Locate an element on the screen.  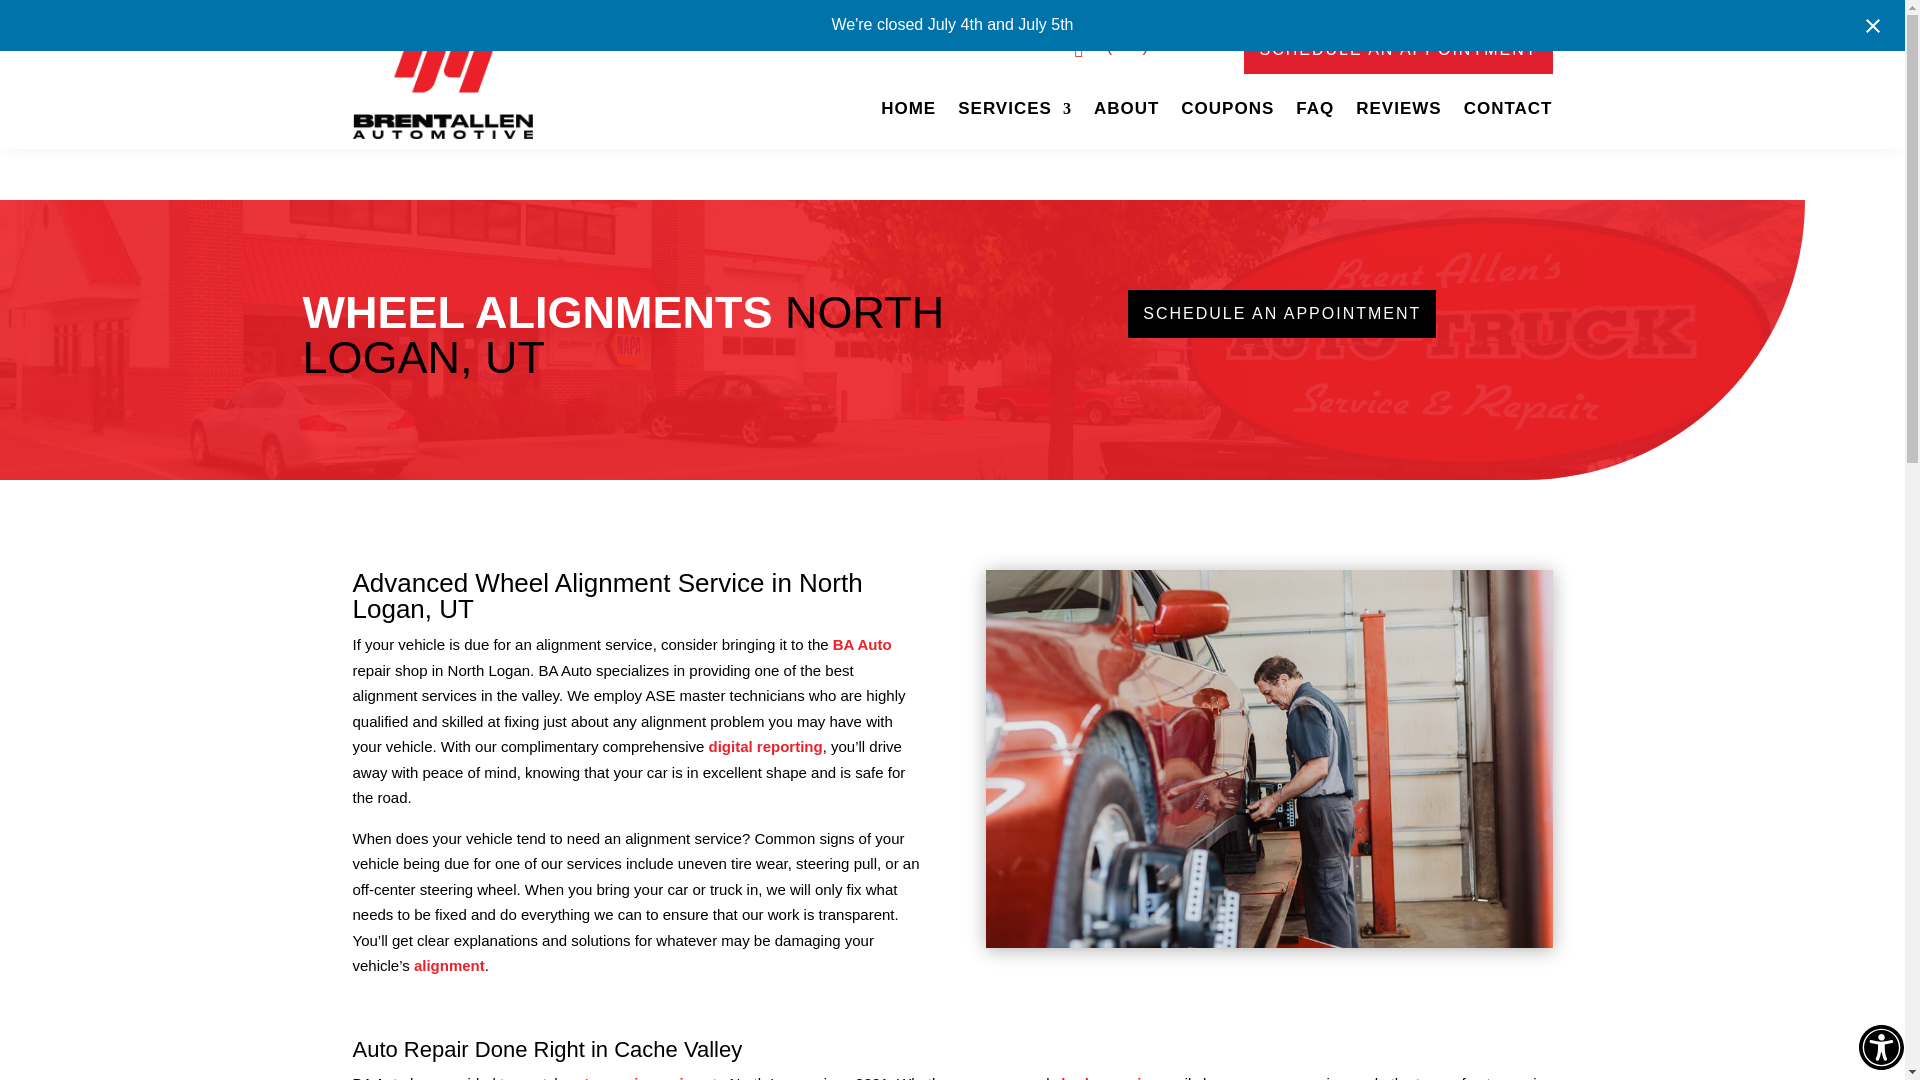
SCHEDULE AN APPOINTMENT is located at coordinates (1398, 50).